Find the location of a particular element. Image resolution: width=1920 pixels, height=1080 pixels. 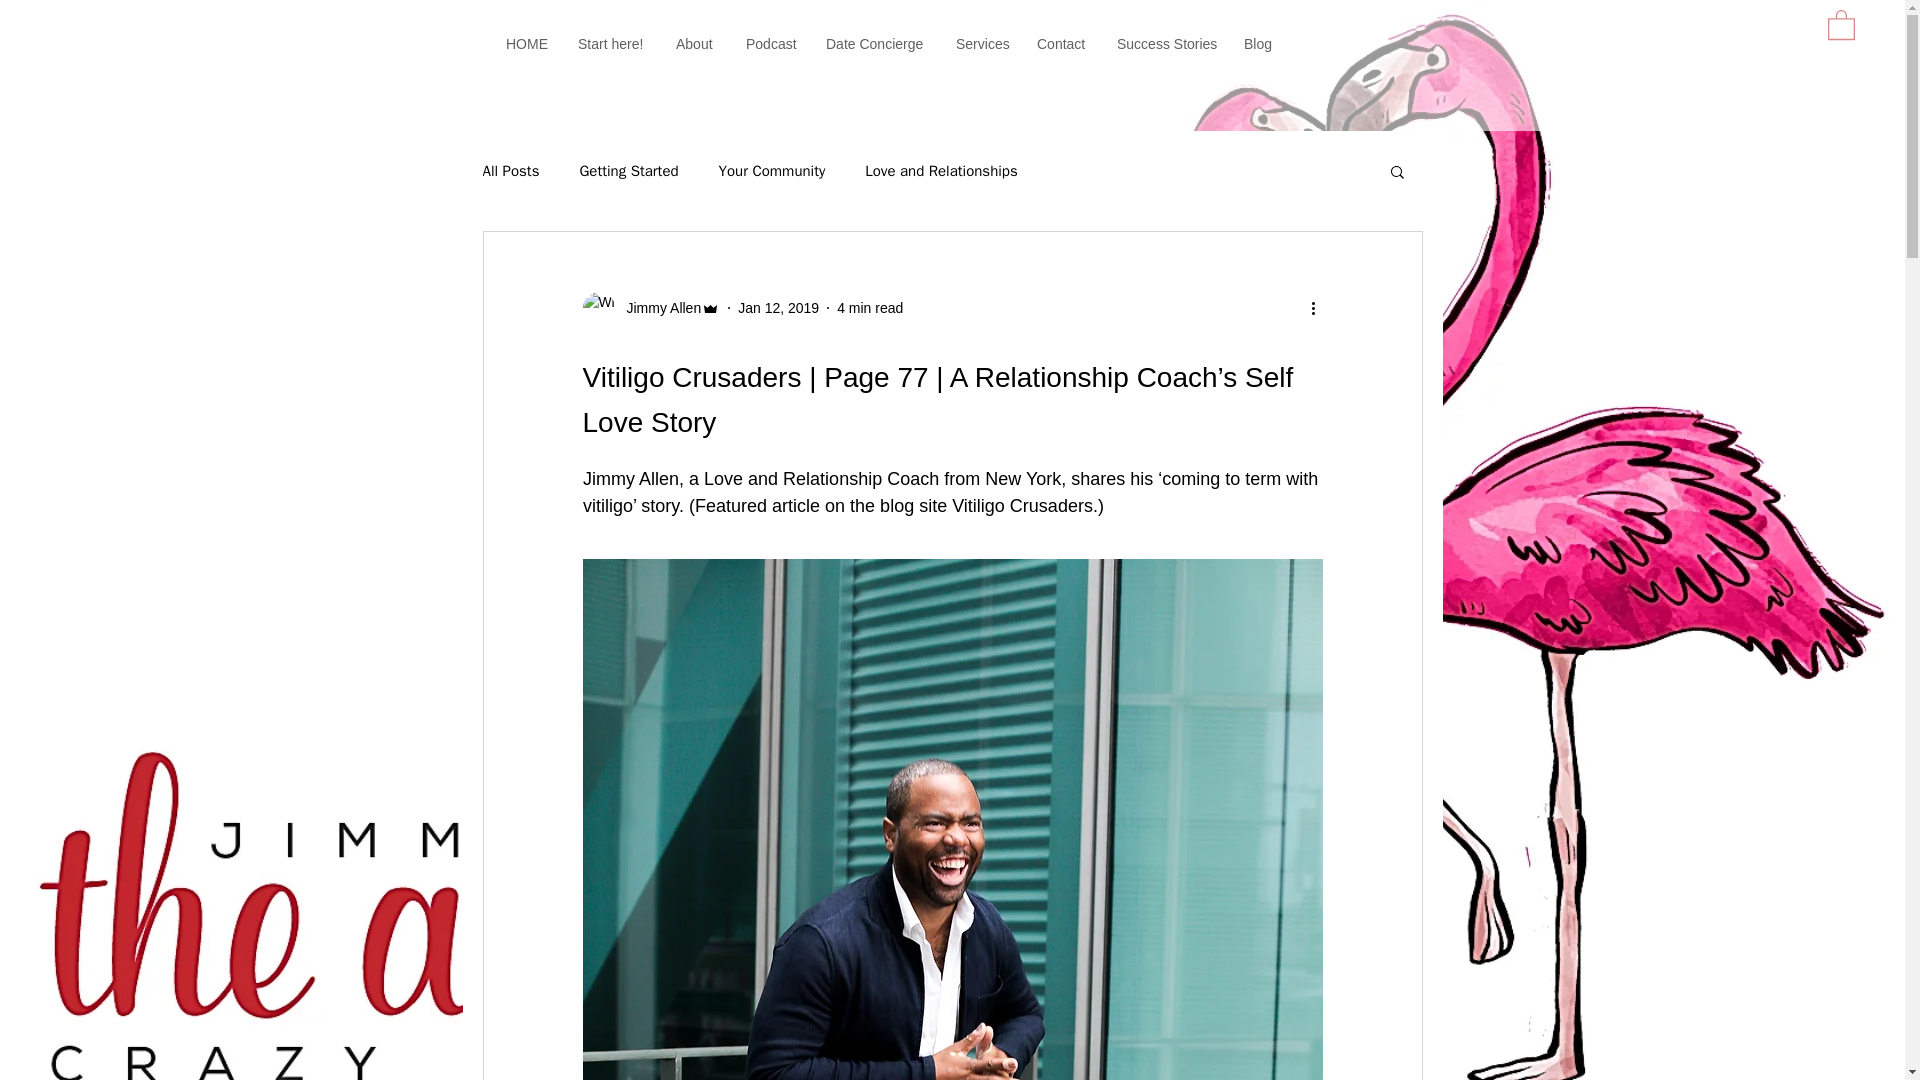

Love and Relationships is located at coordinates (941, 172).